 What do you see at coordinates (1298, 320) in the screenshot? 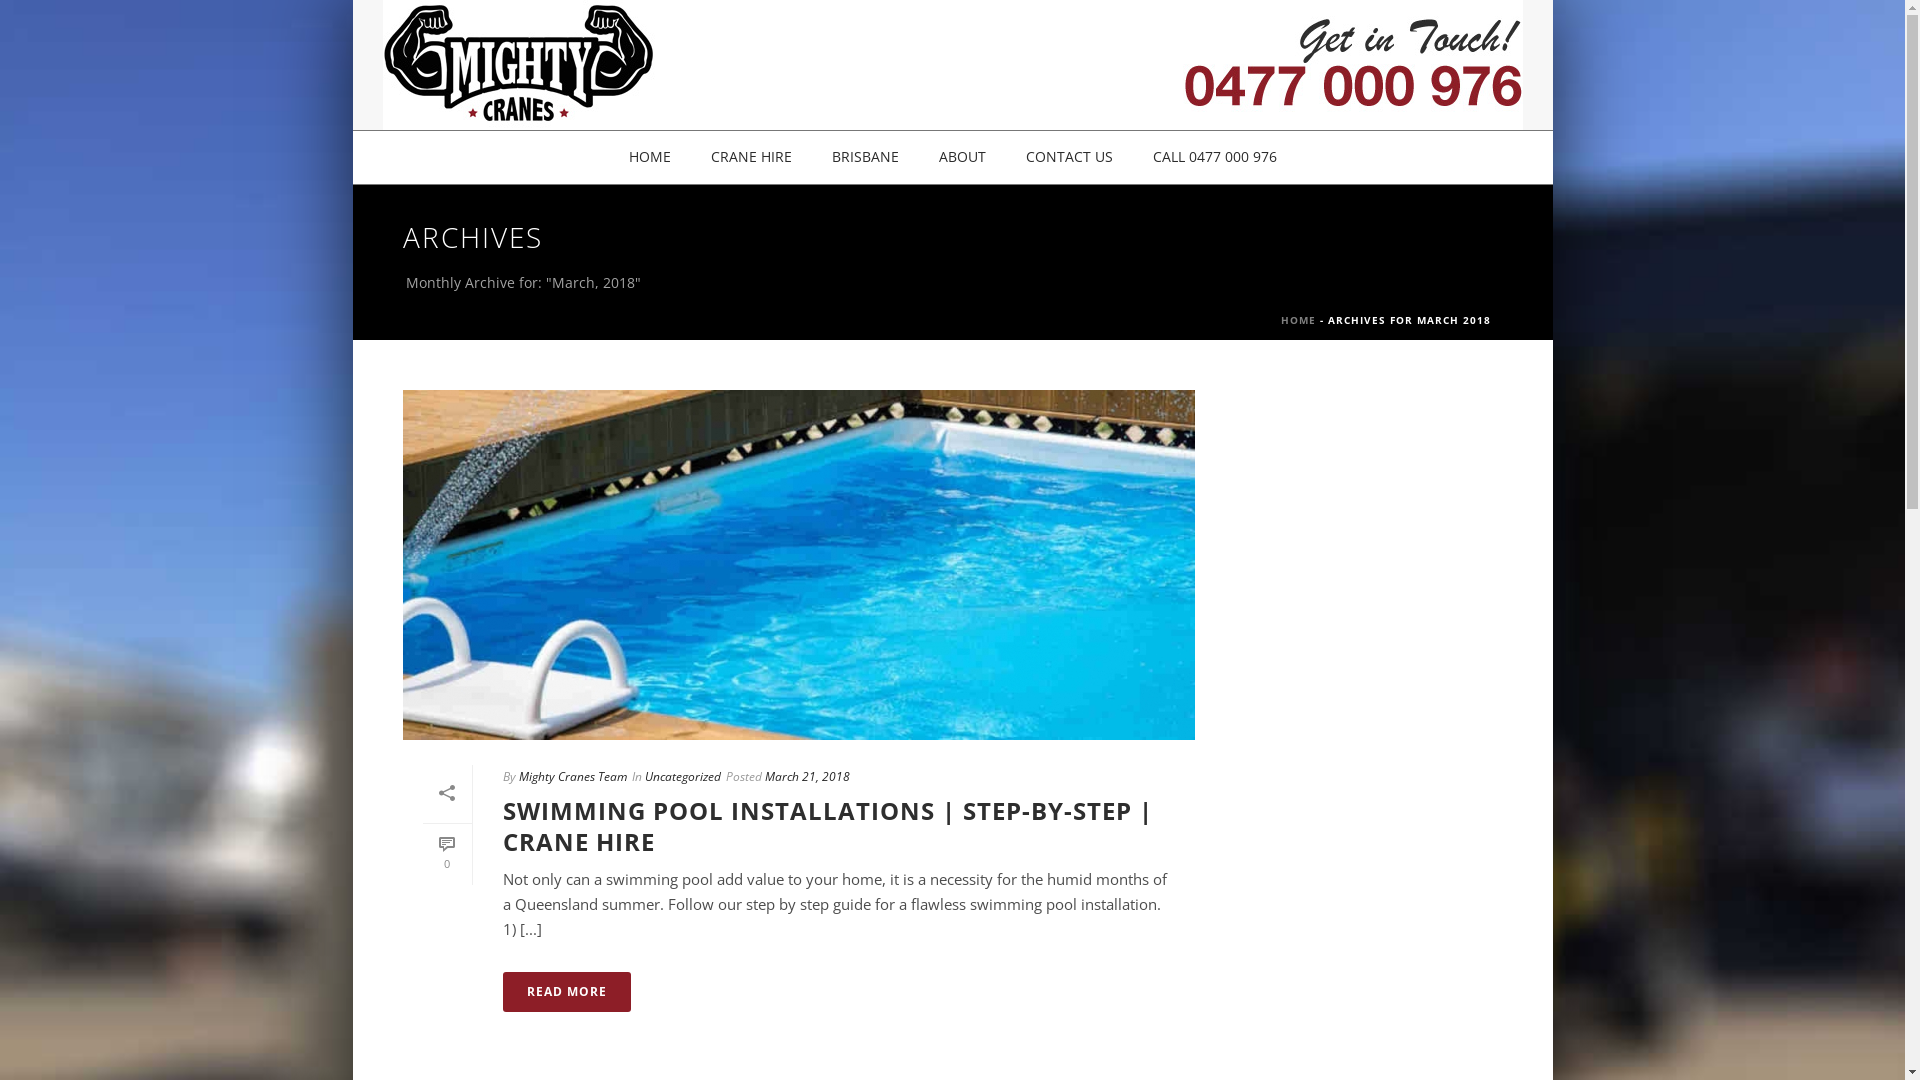
I see `HOME` at bounding box center [1298, 320].